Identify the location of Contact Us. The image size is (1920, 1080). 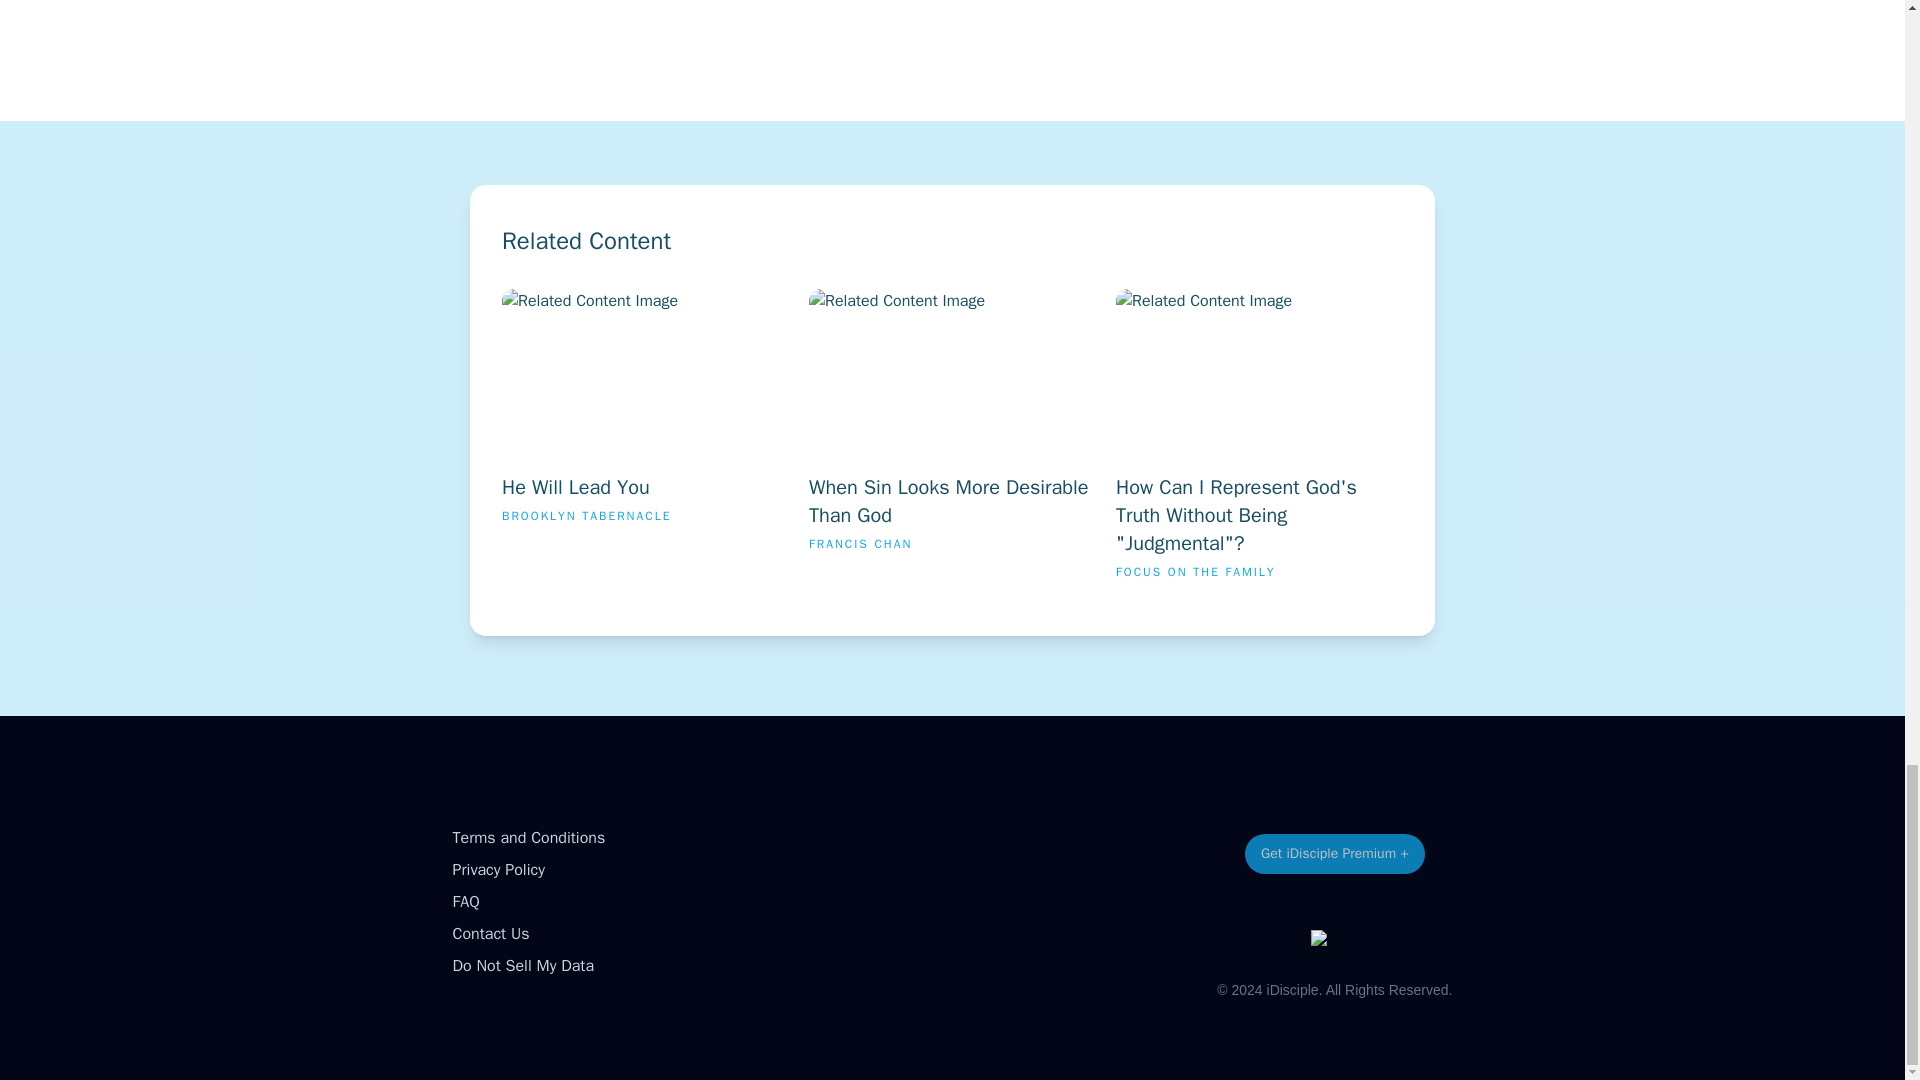
(952, 442).